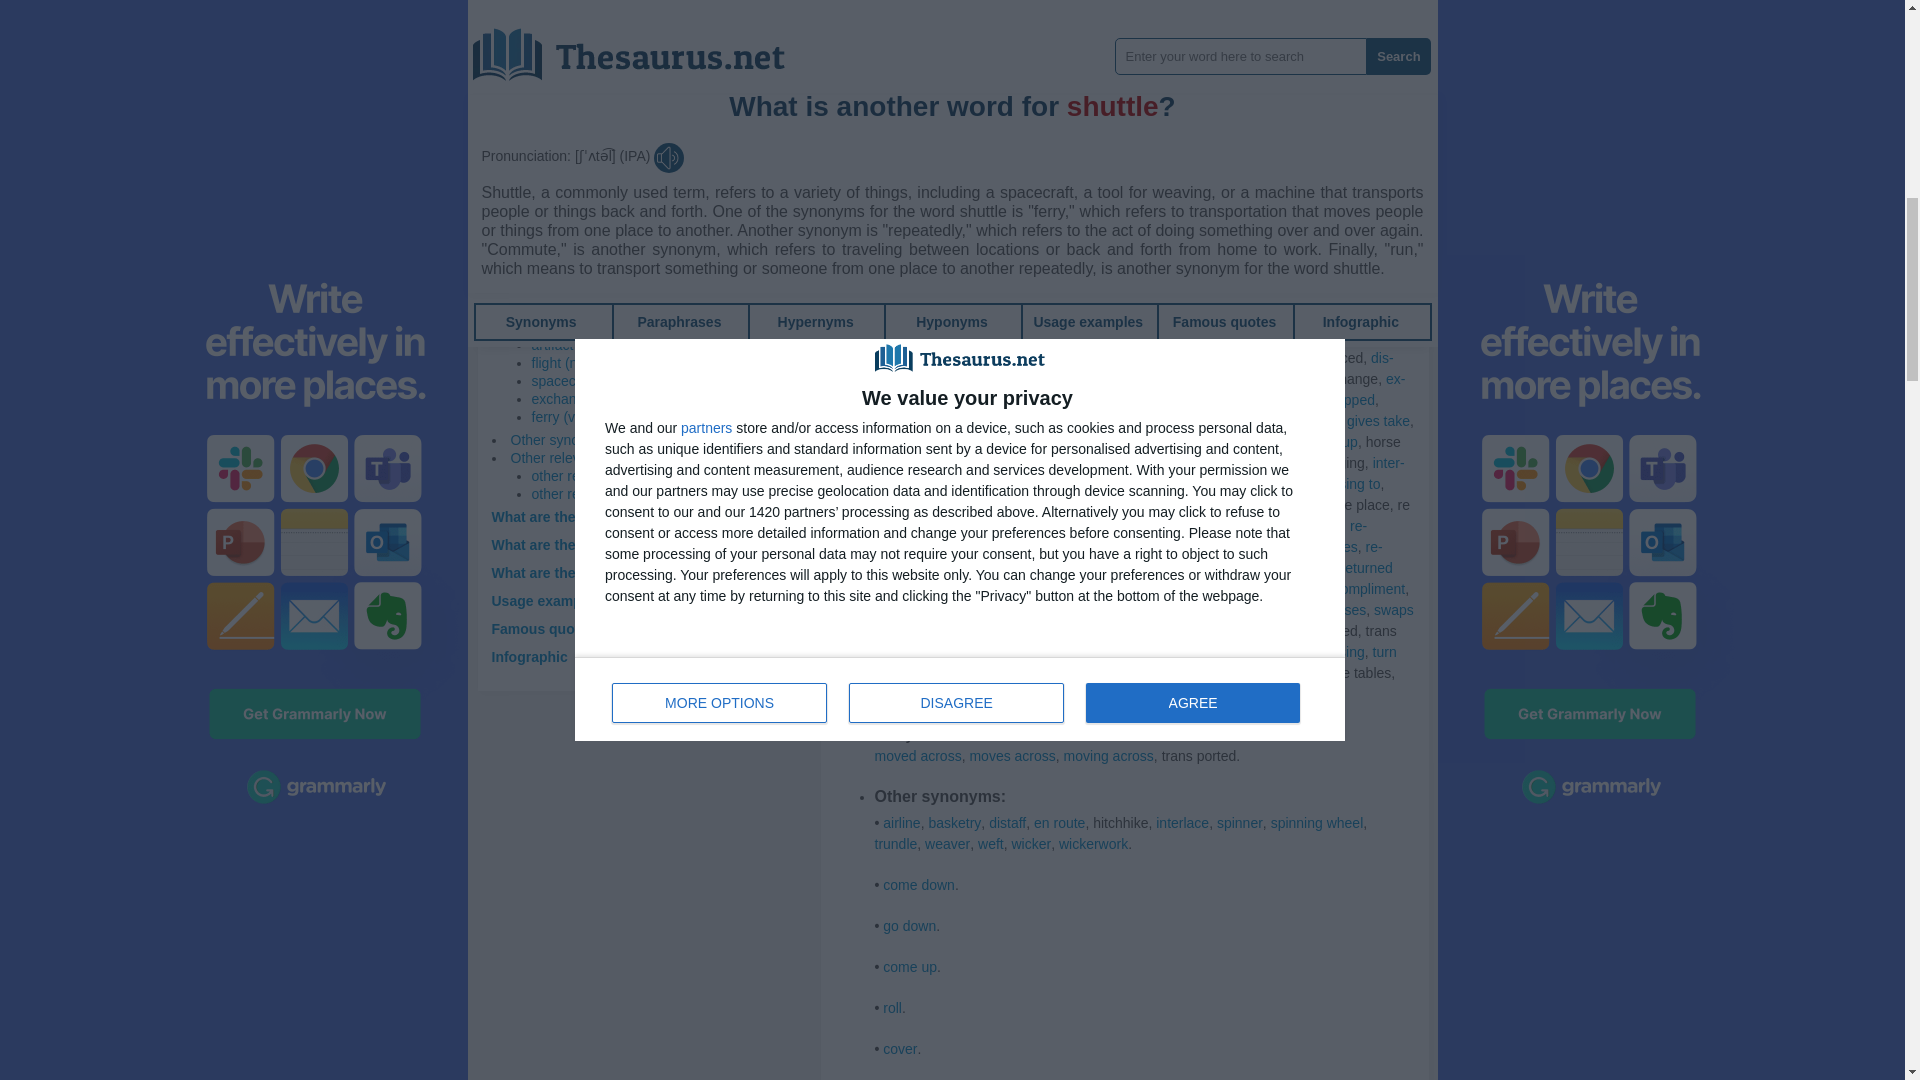 This screenshot has width=1920, height=1080. Describe the element at coordinates (1198, 145) in the screenshot. I see `Synonyms for Shuttle` at that location.